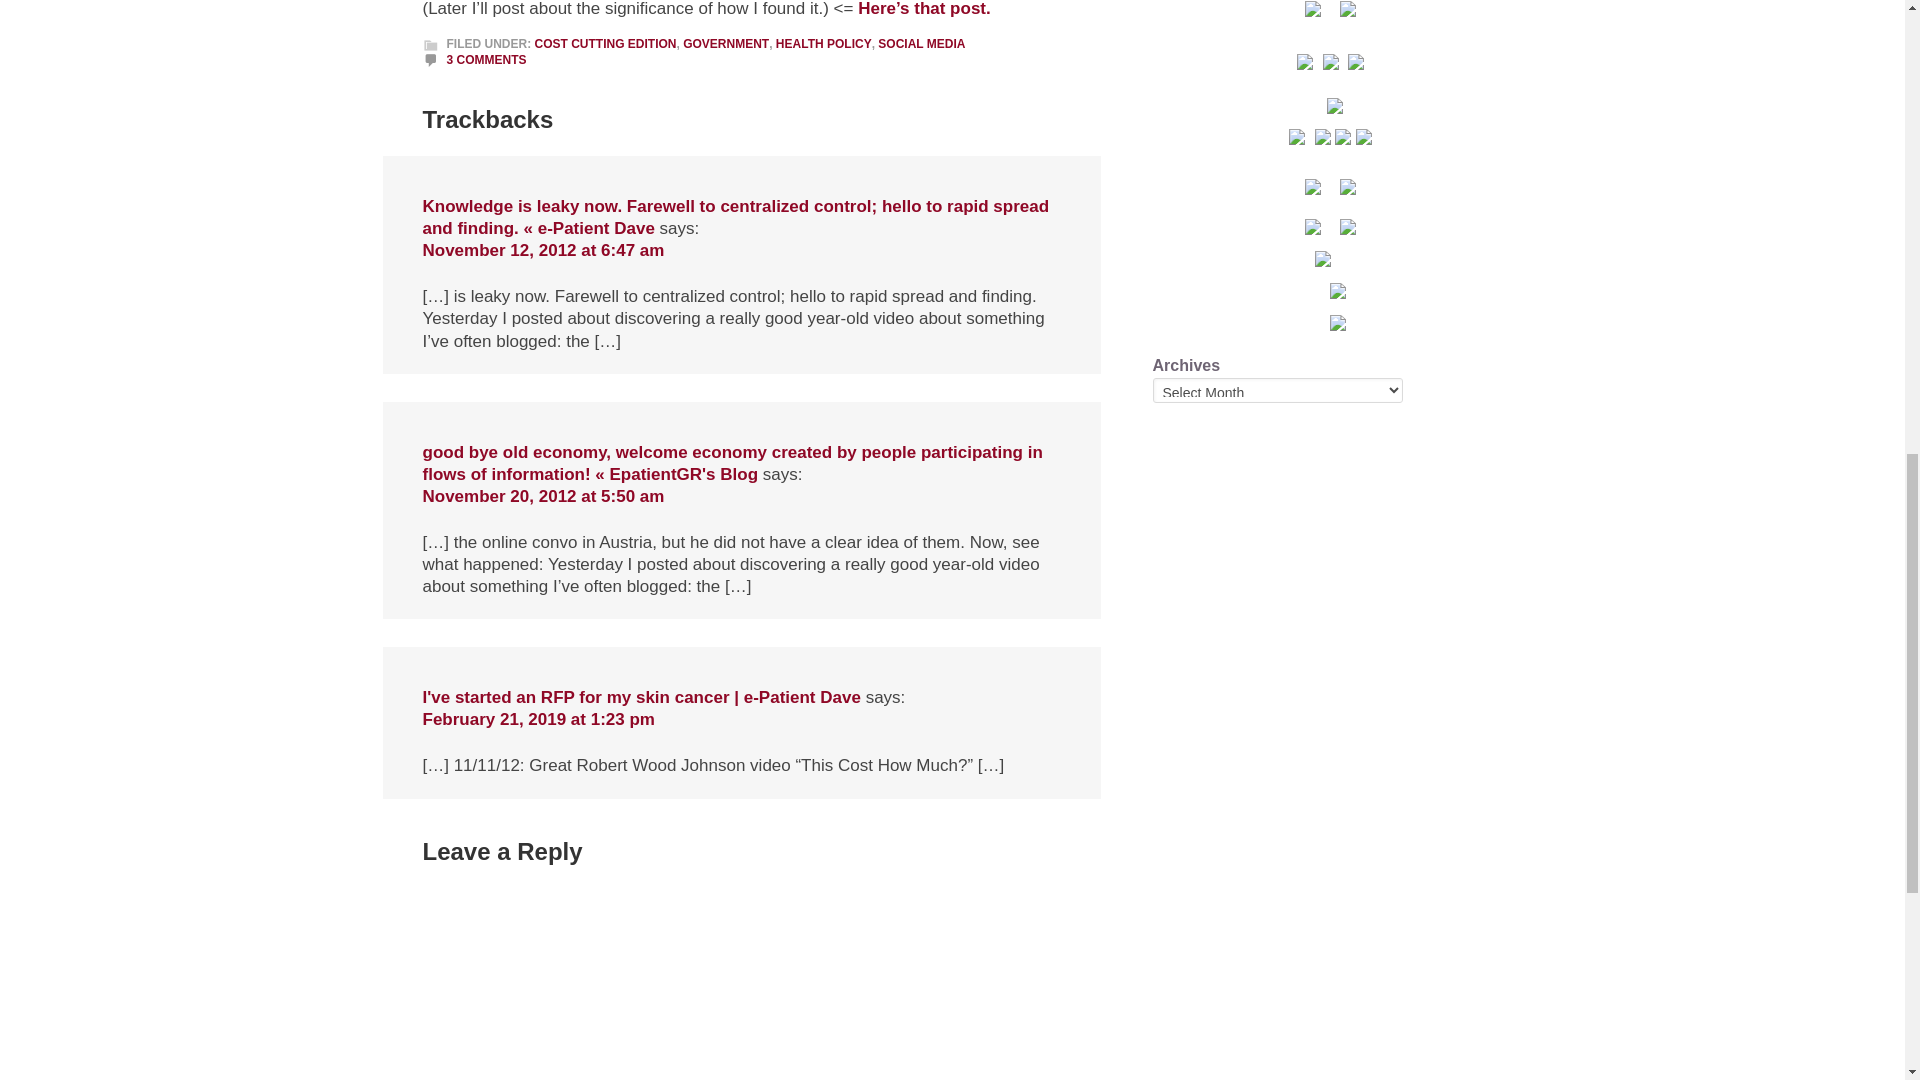 This screenshot has height=1080, width=1920. Describe the element at coordinates (604, 43) in the screenshot. I see `COST CUTTING EDITION` at that location.